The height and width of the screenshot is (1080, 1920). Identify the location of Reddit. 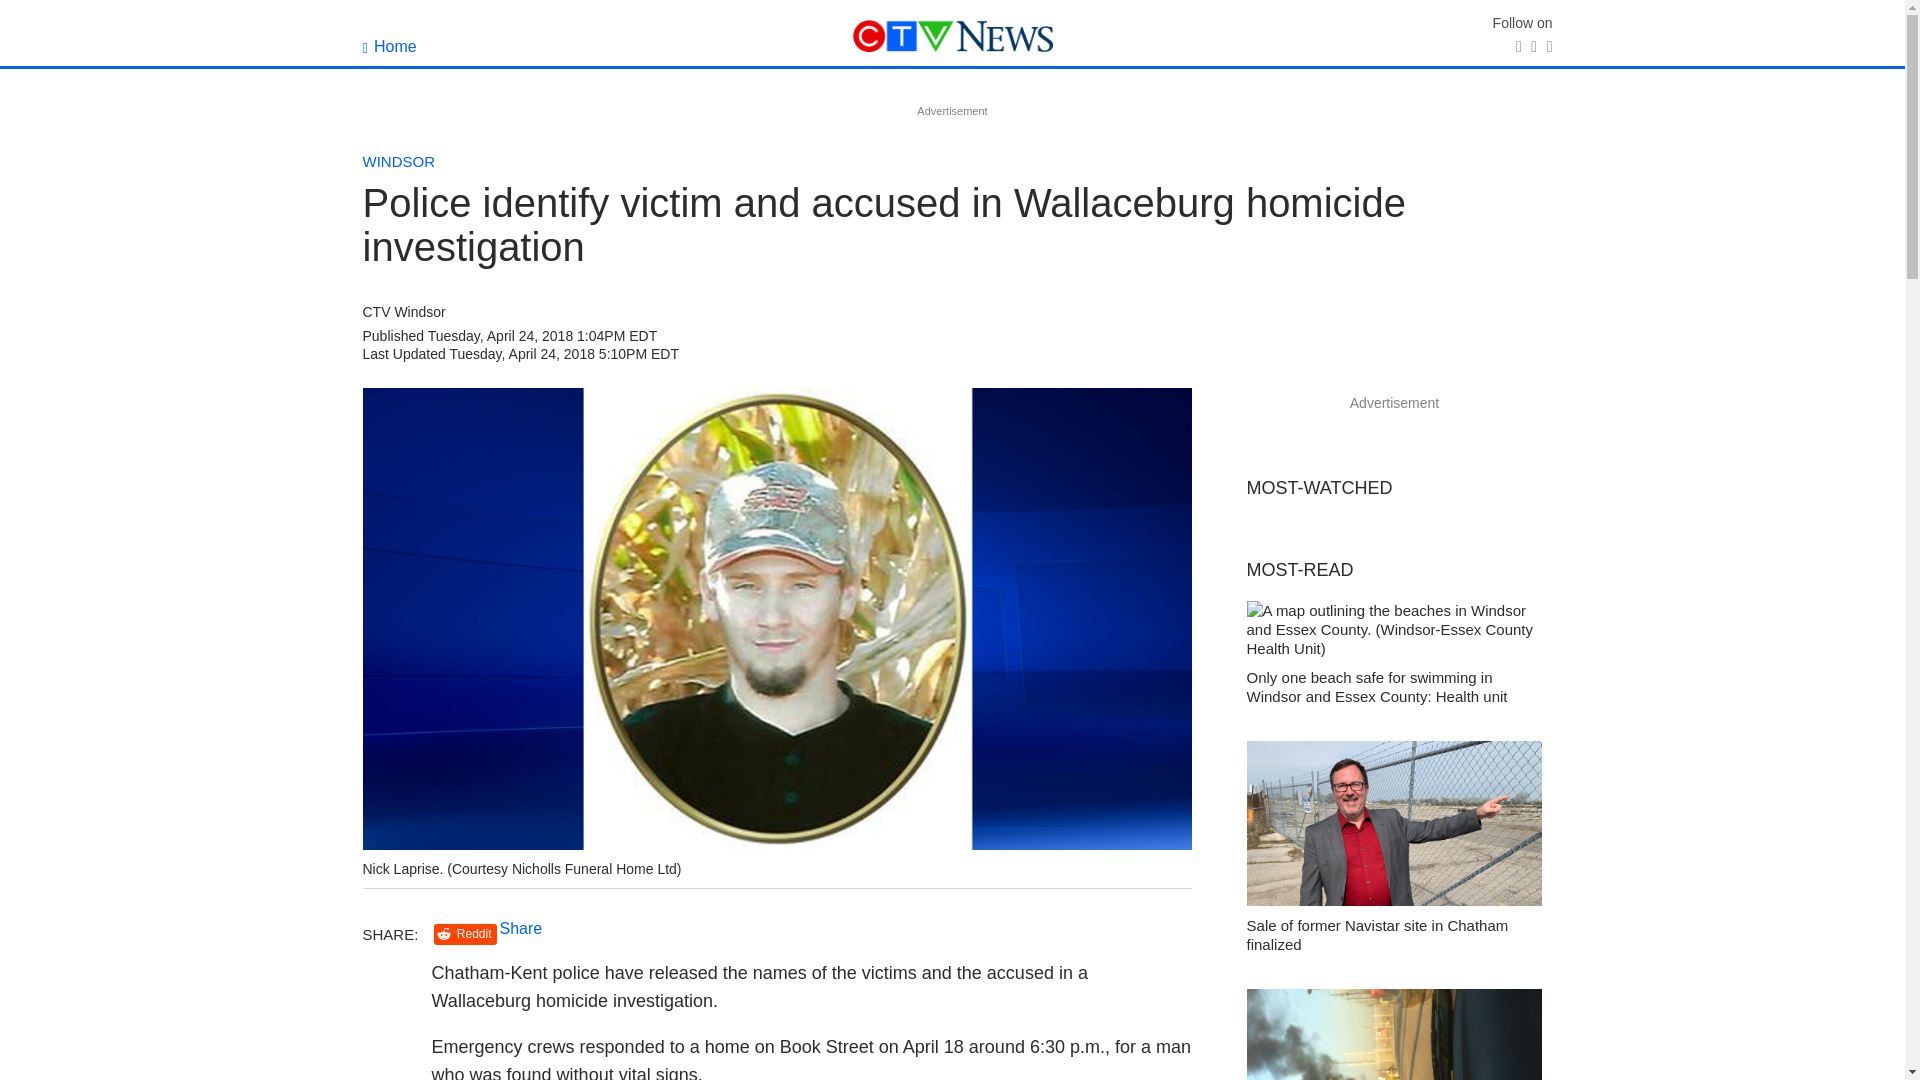
(465, 934).